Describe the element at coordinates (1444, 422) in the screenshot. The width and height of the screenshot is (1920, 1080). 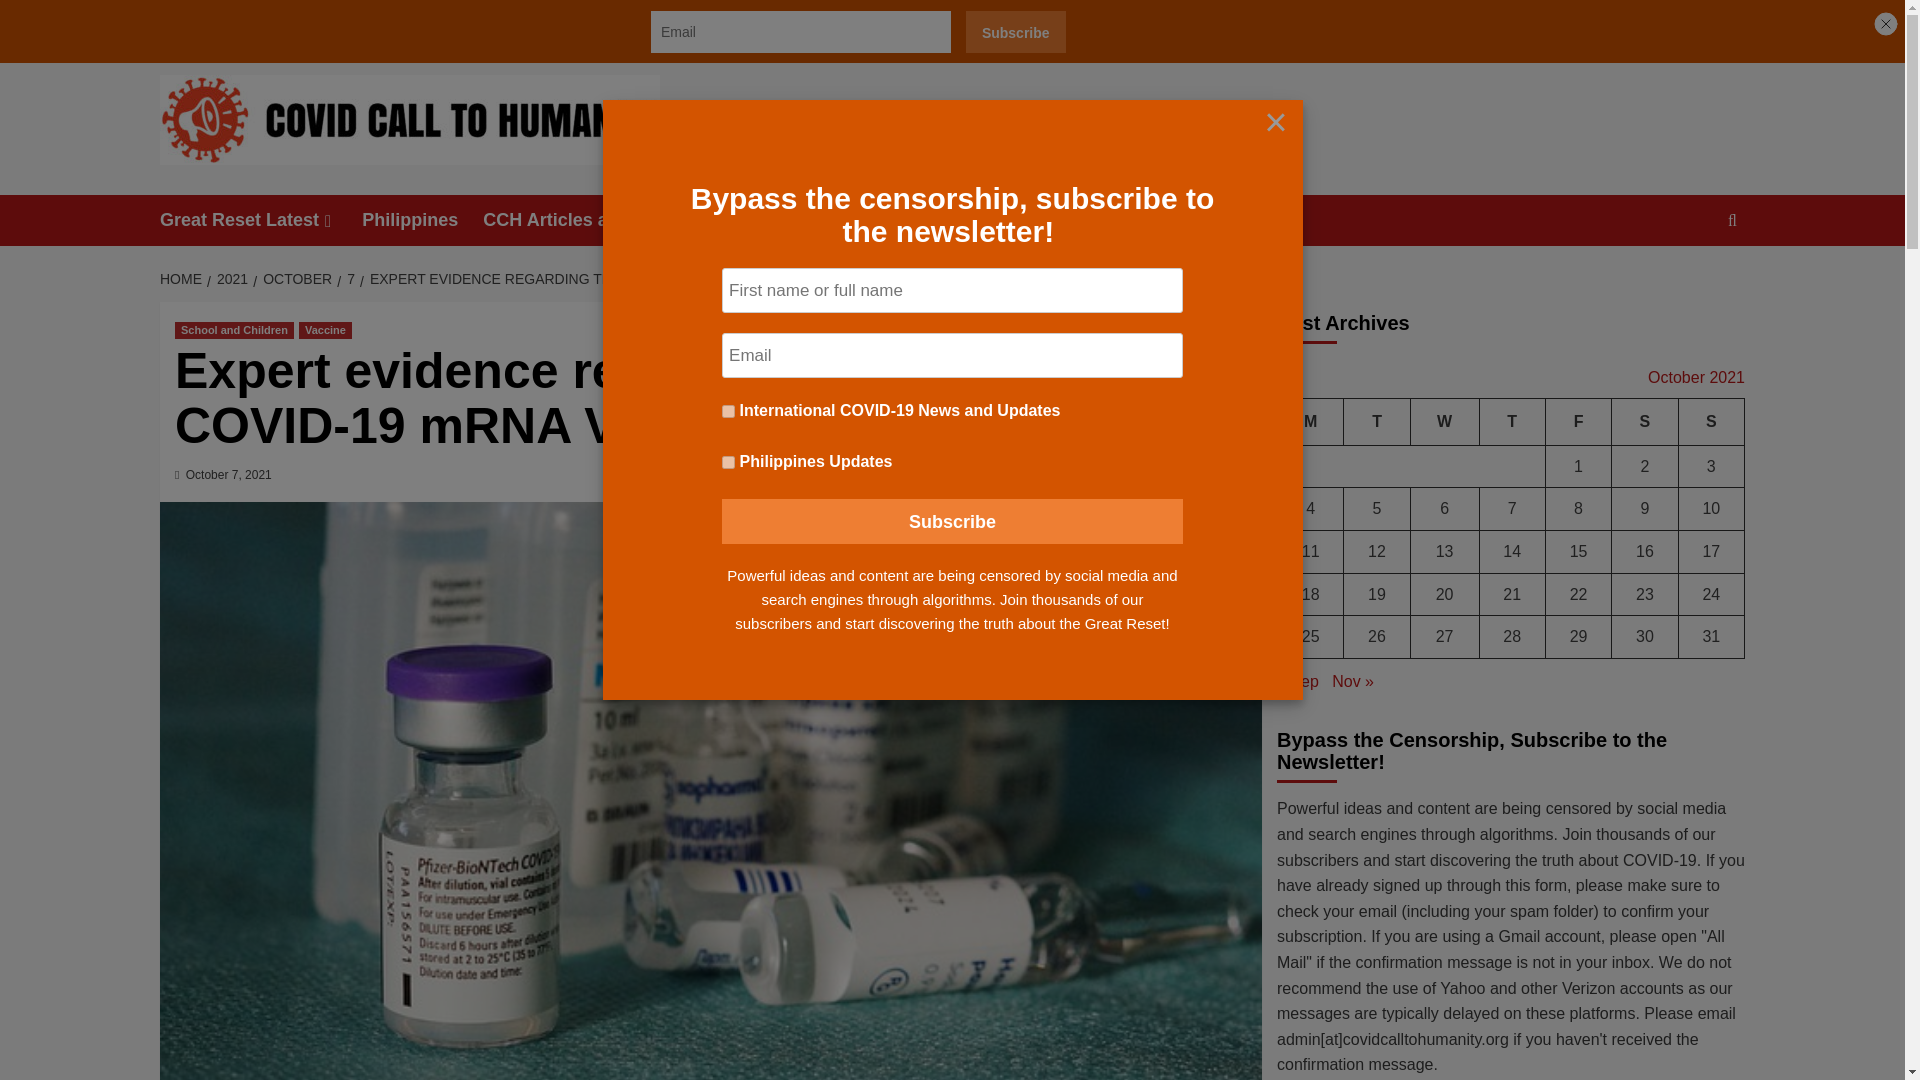
I see `Wednesday` at that location.